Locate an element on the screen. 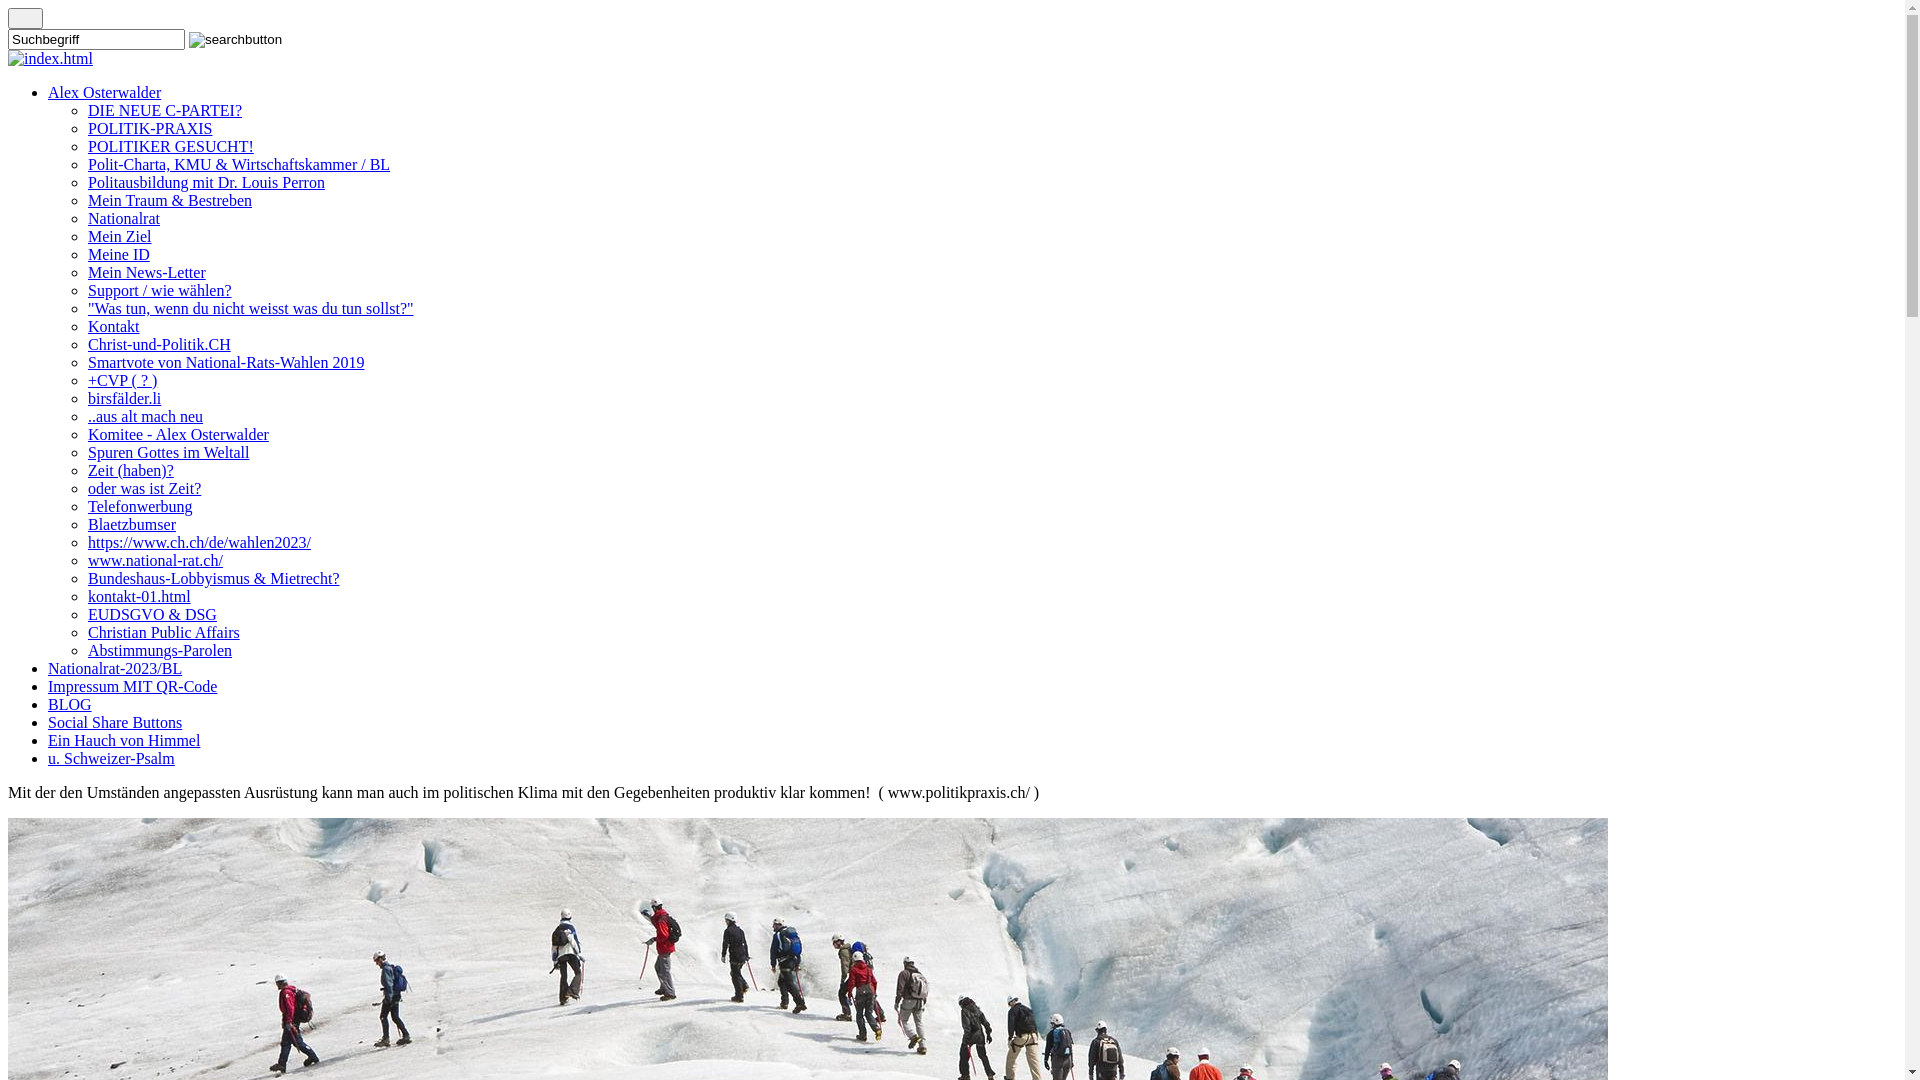  Christ-und-Politik.CH is located at coordinates (160, 344).